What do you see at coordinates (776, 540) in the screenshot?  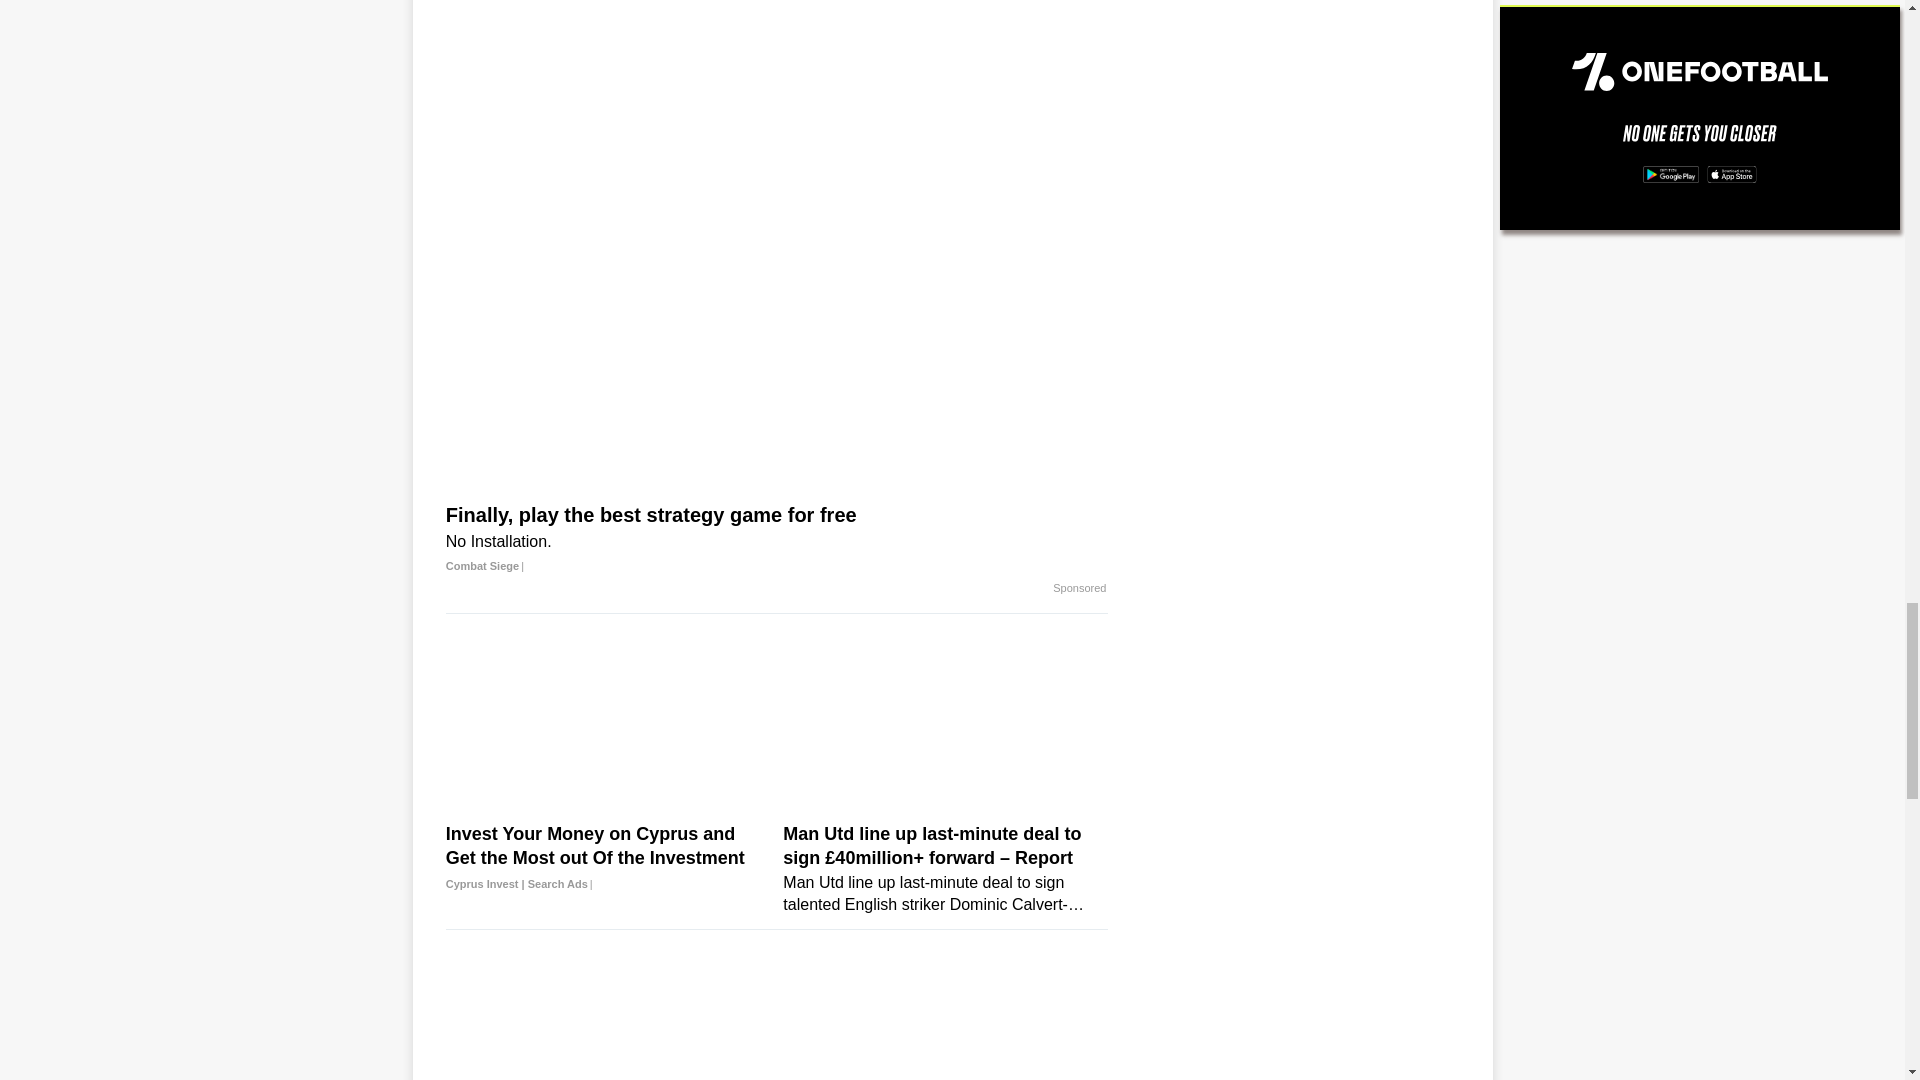 I see `Finally, play the best strategy game for free` at bounding box center [776, 540].